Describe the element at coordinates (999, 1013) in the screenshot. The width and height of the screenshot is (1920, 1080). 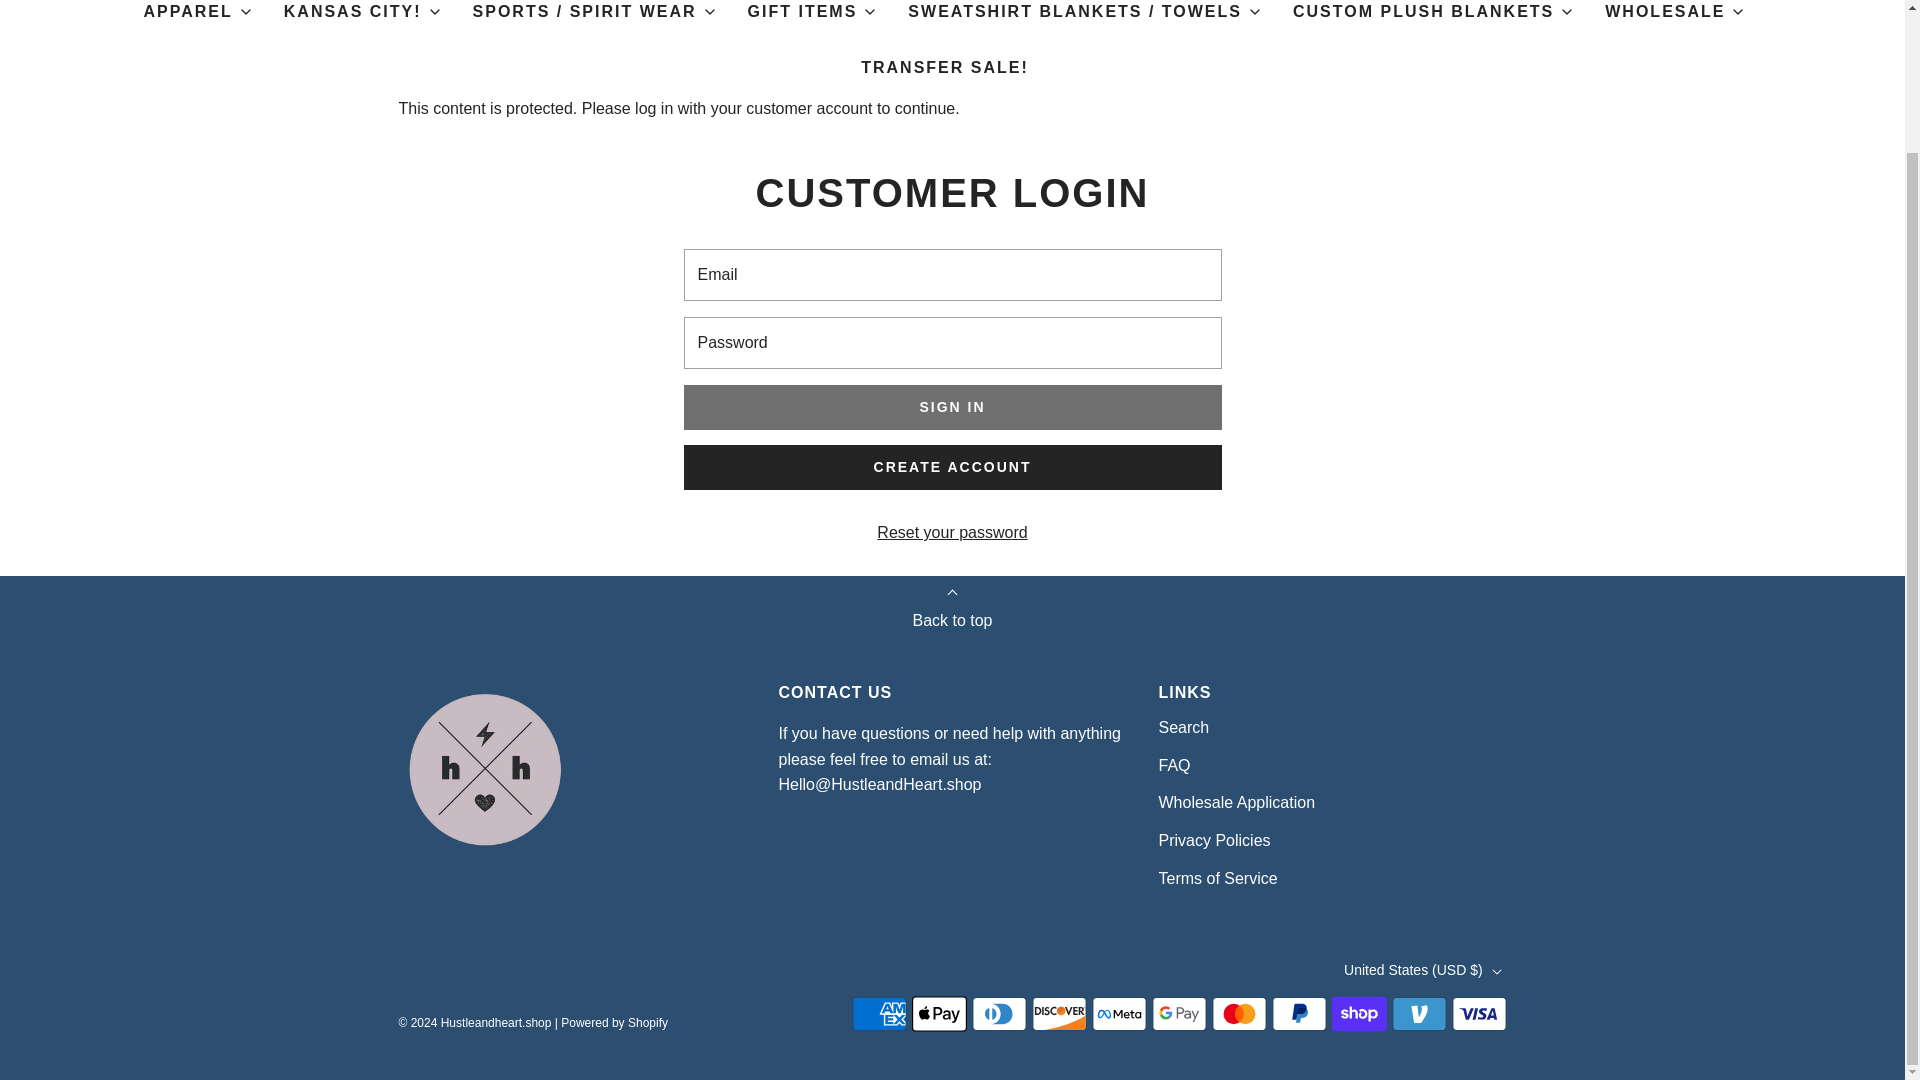
I see `Diners Club` at that location.